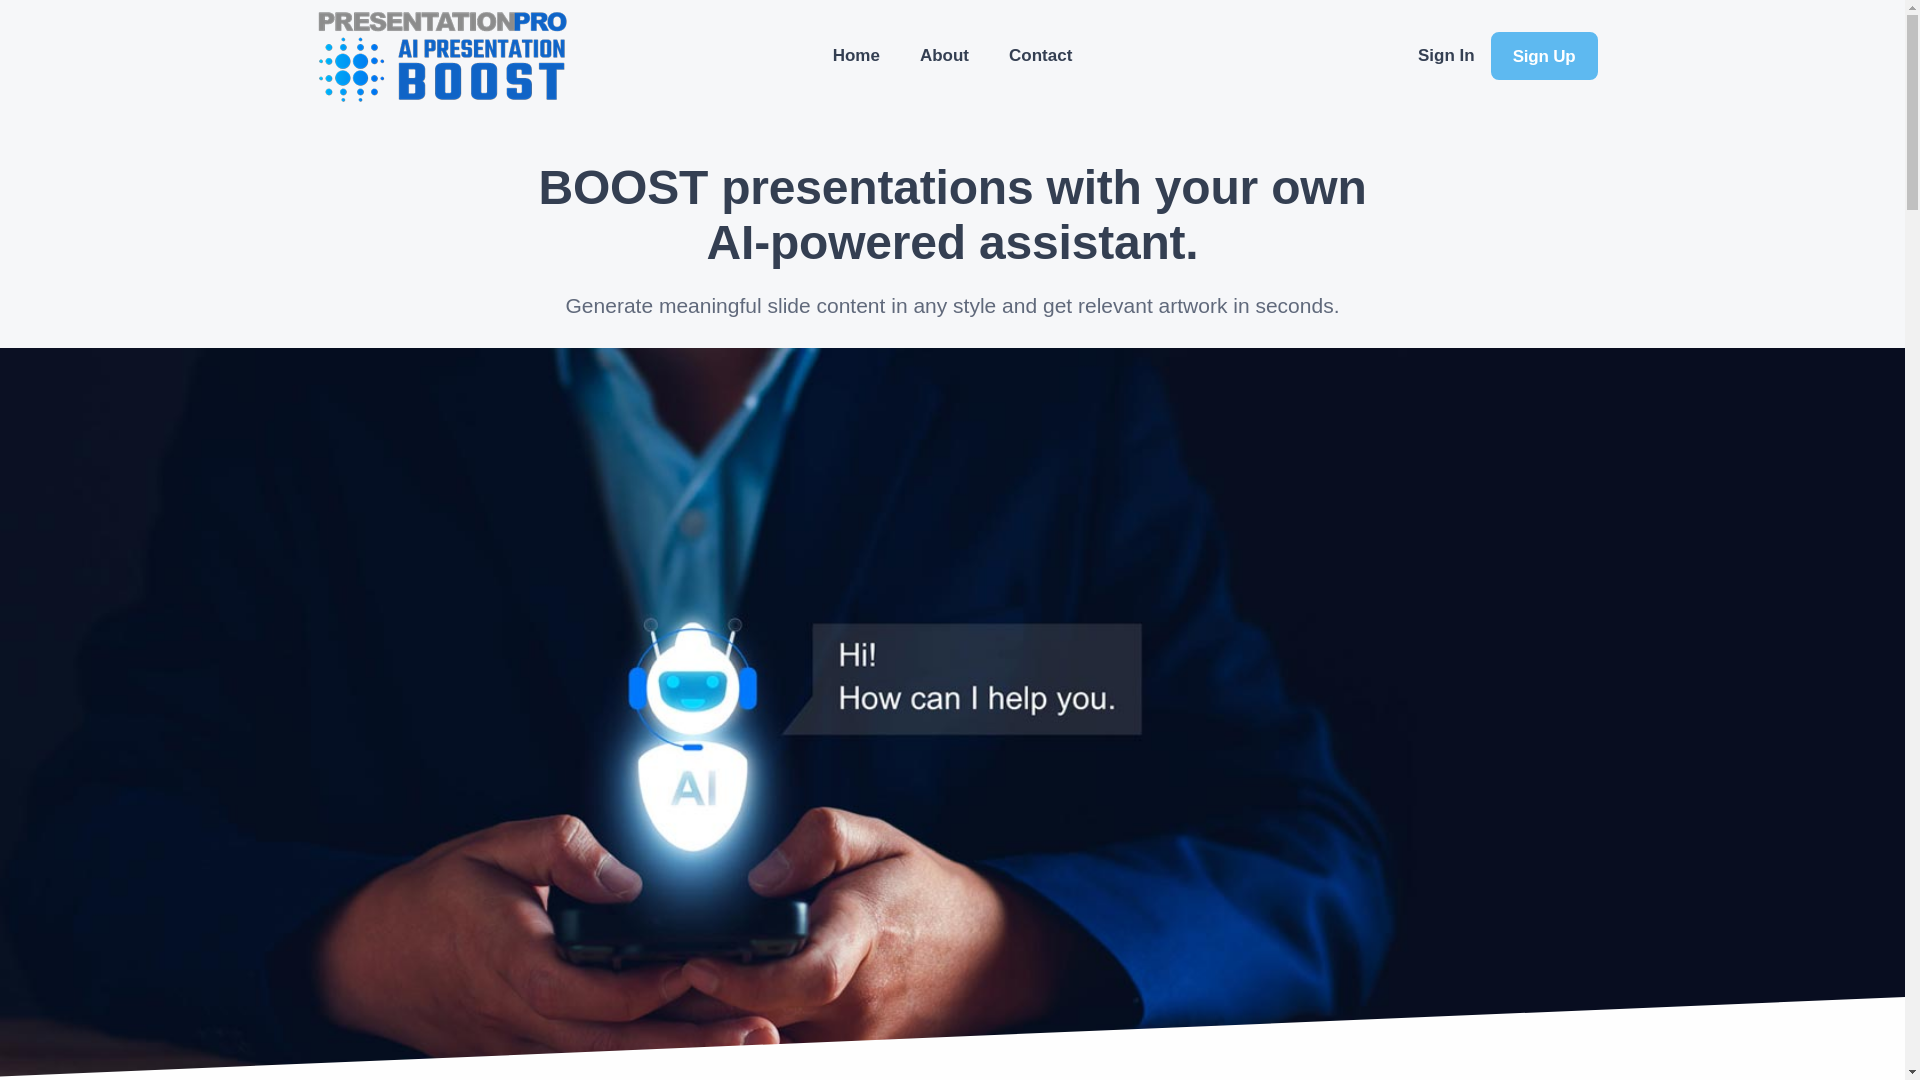 The image size is (1920, 1080). What do you see at coordinates (1040, 56) in the screenshot?
I see `Contact` at bounding box center [1040, 56].